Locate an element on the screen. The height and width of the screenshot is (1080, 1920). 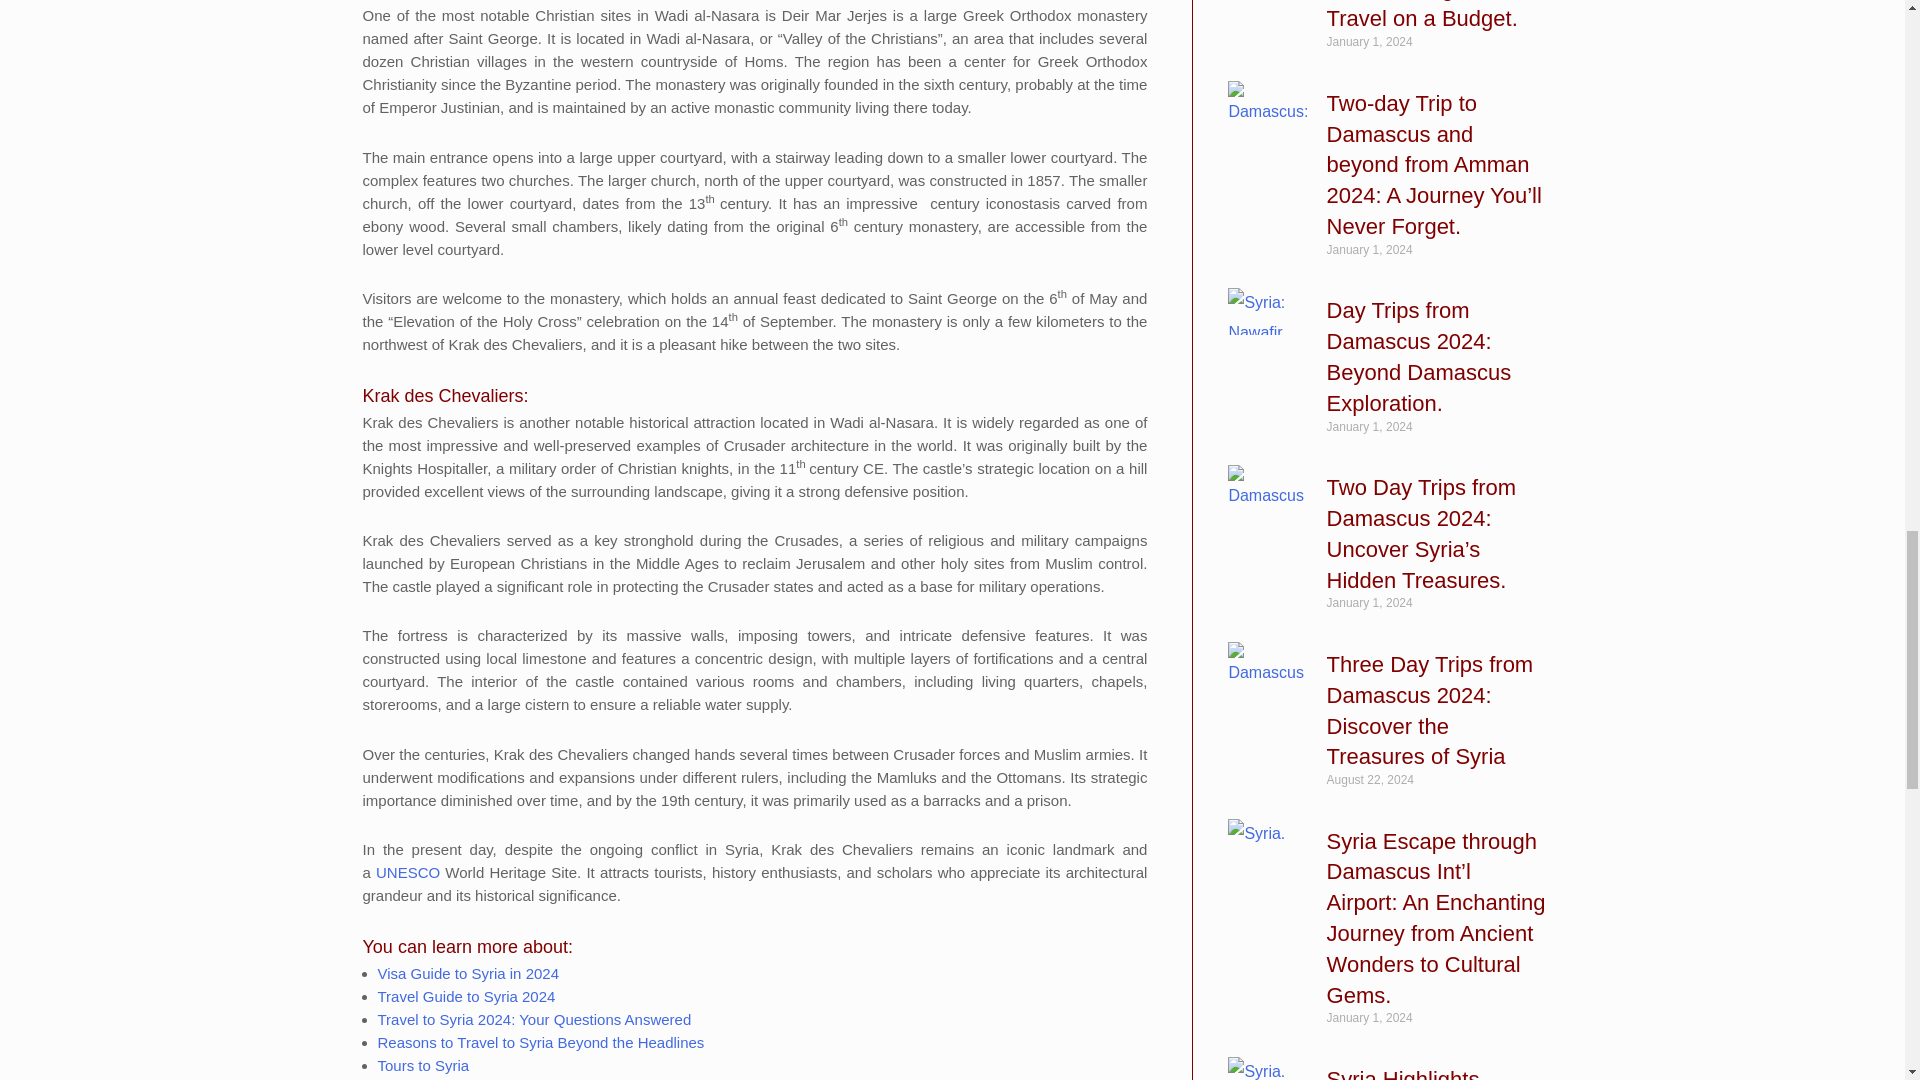
Tours to Syria is located at coordinates (424, 1065).